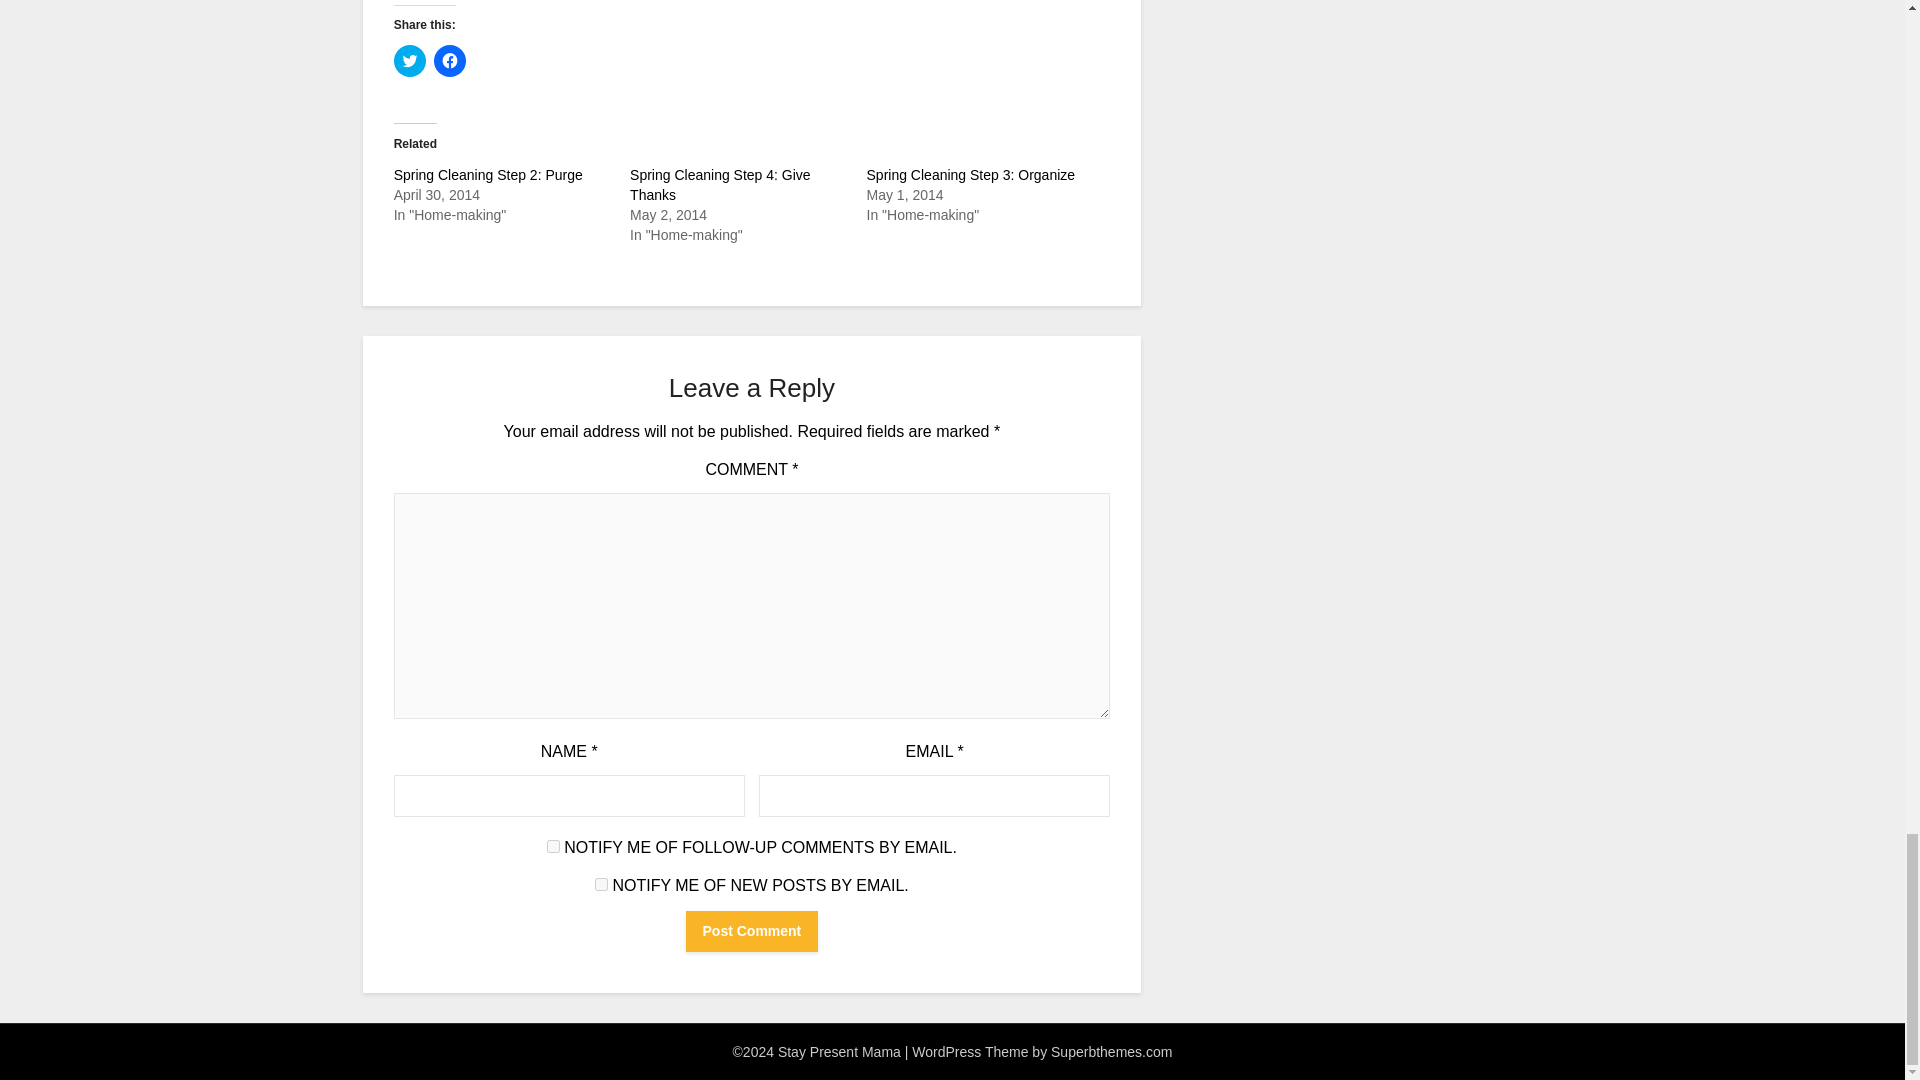  Describe the element at coordinates (971, 174) in the screenshot. I see `Spring Cleaning Step 3: Organize` at that location.